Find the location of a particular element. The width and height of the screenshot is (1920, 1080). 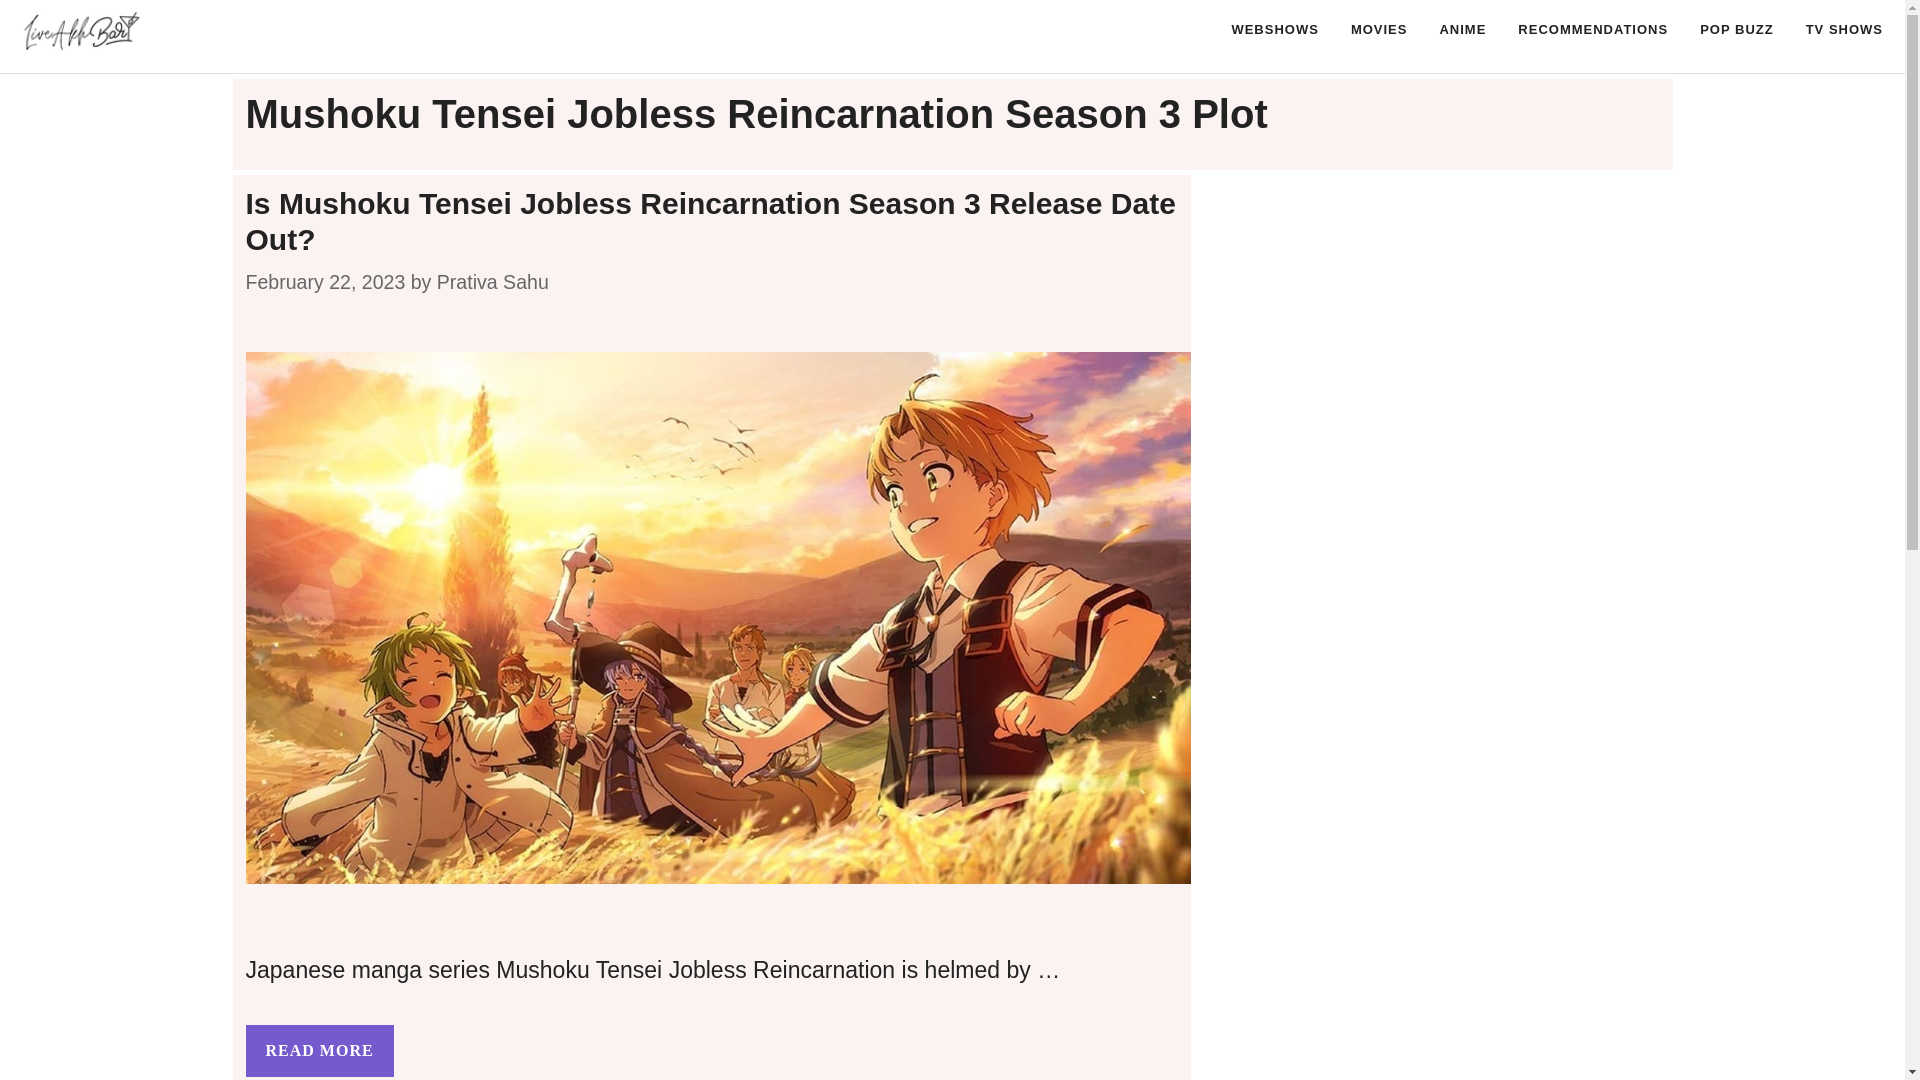

RECOMMENDATIONS is located at coordinates (1592, 30).